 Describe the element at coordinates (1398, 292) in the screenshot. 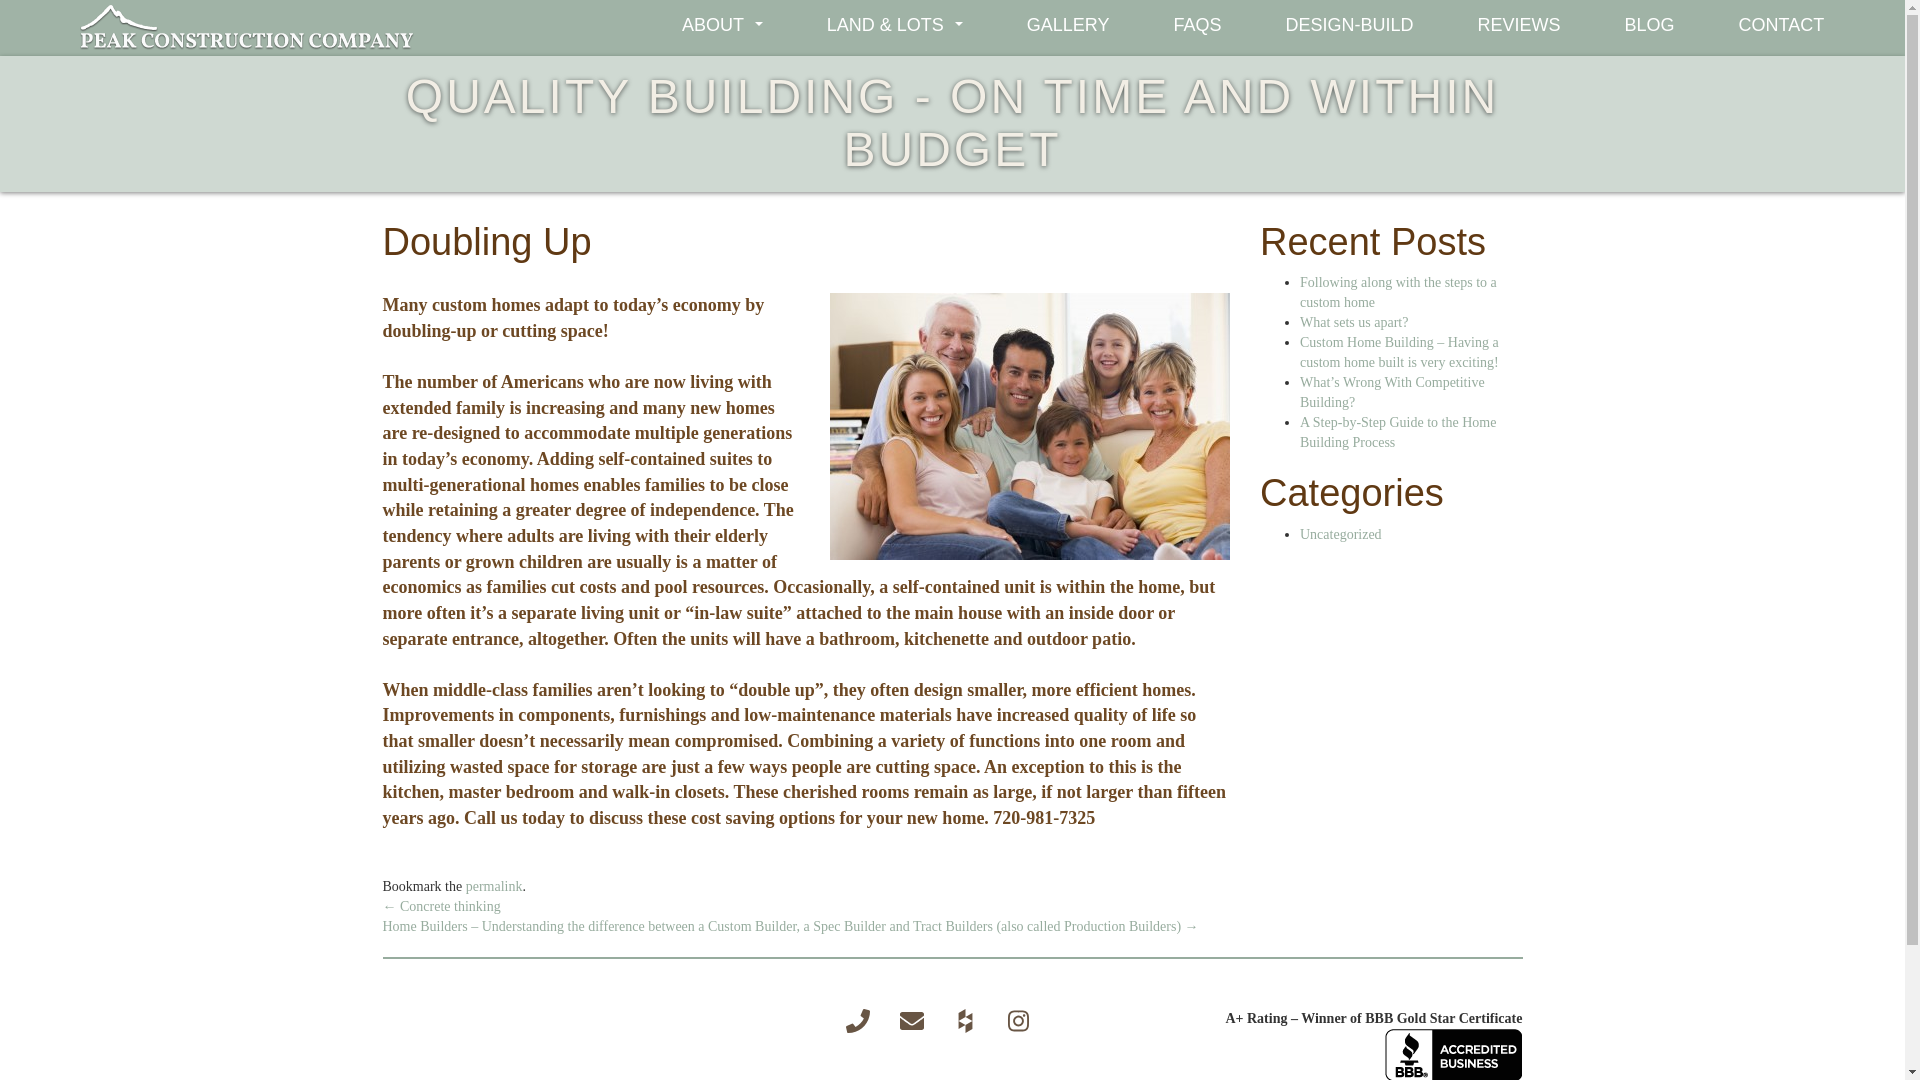

I see `Following along with the steps to a custom home` at that location.